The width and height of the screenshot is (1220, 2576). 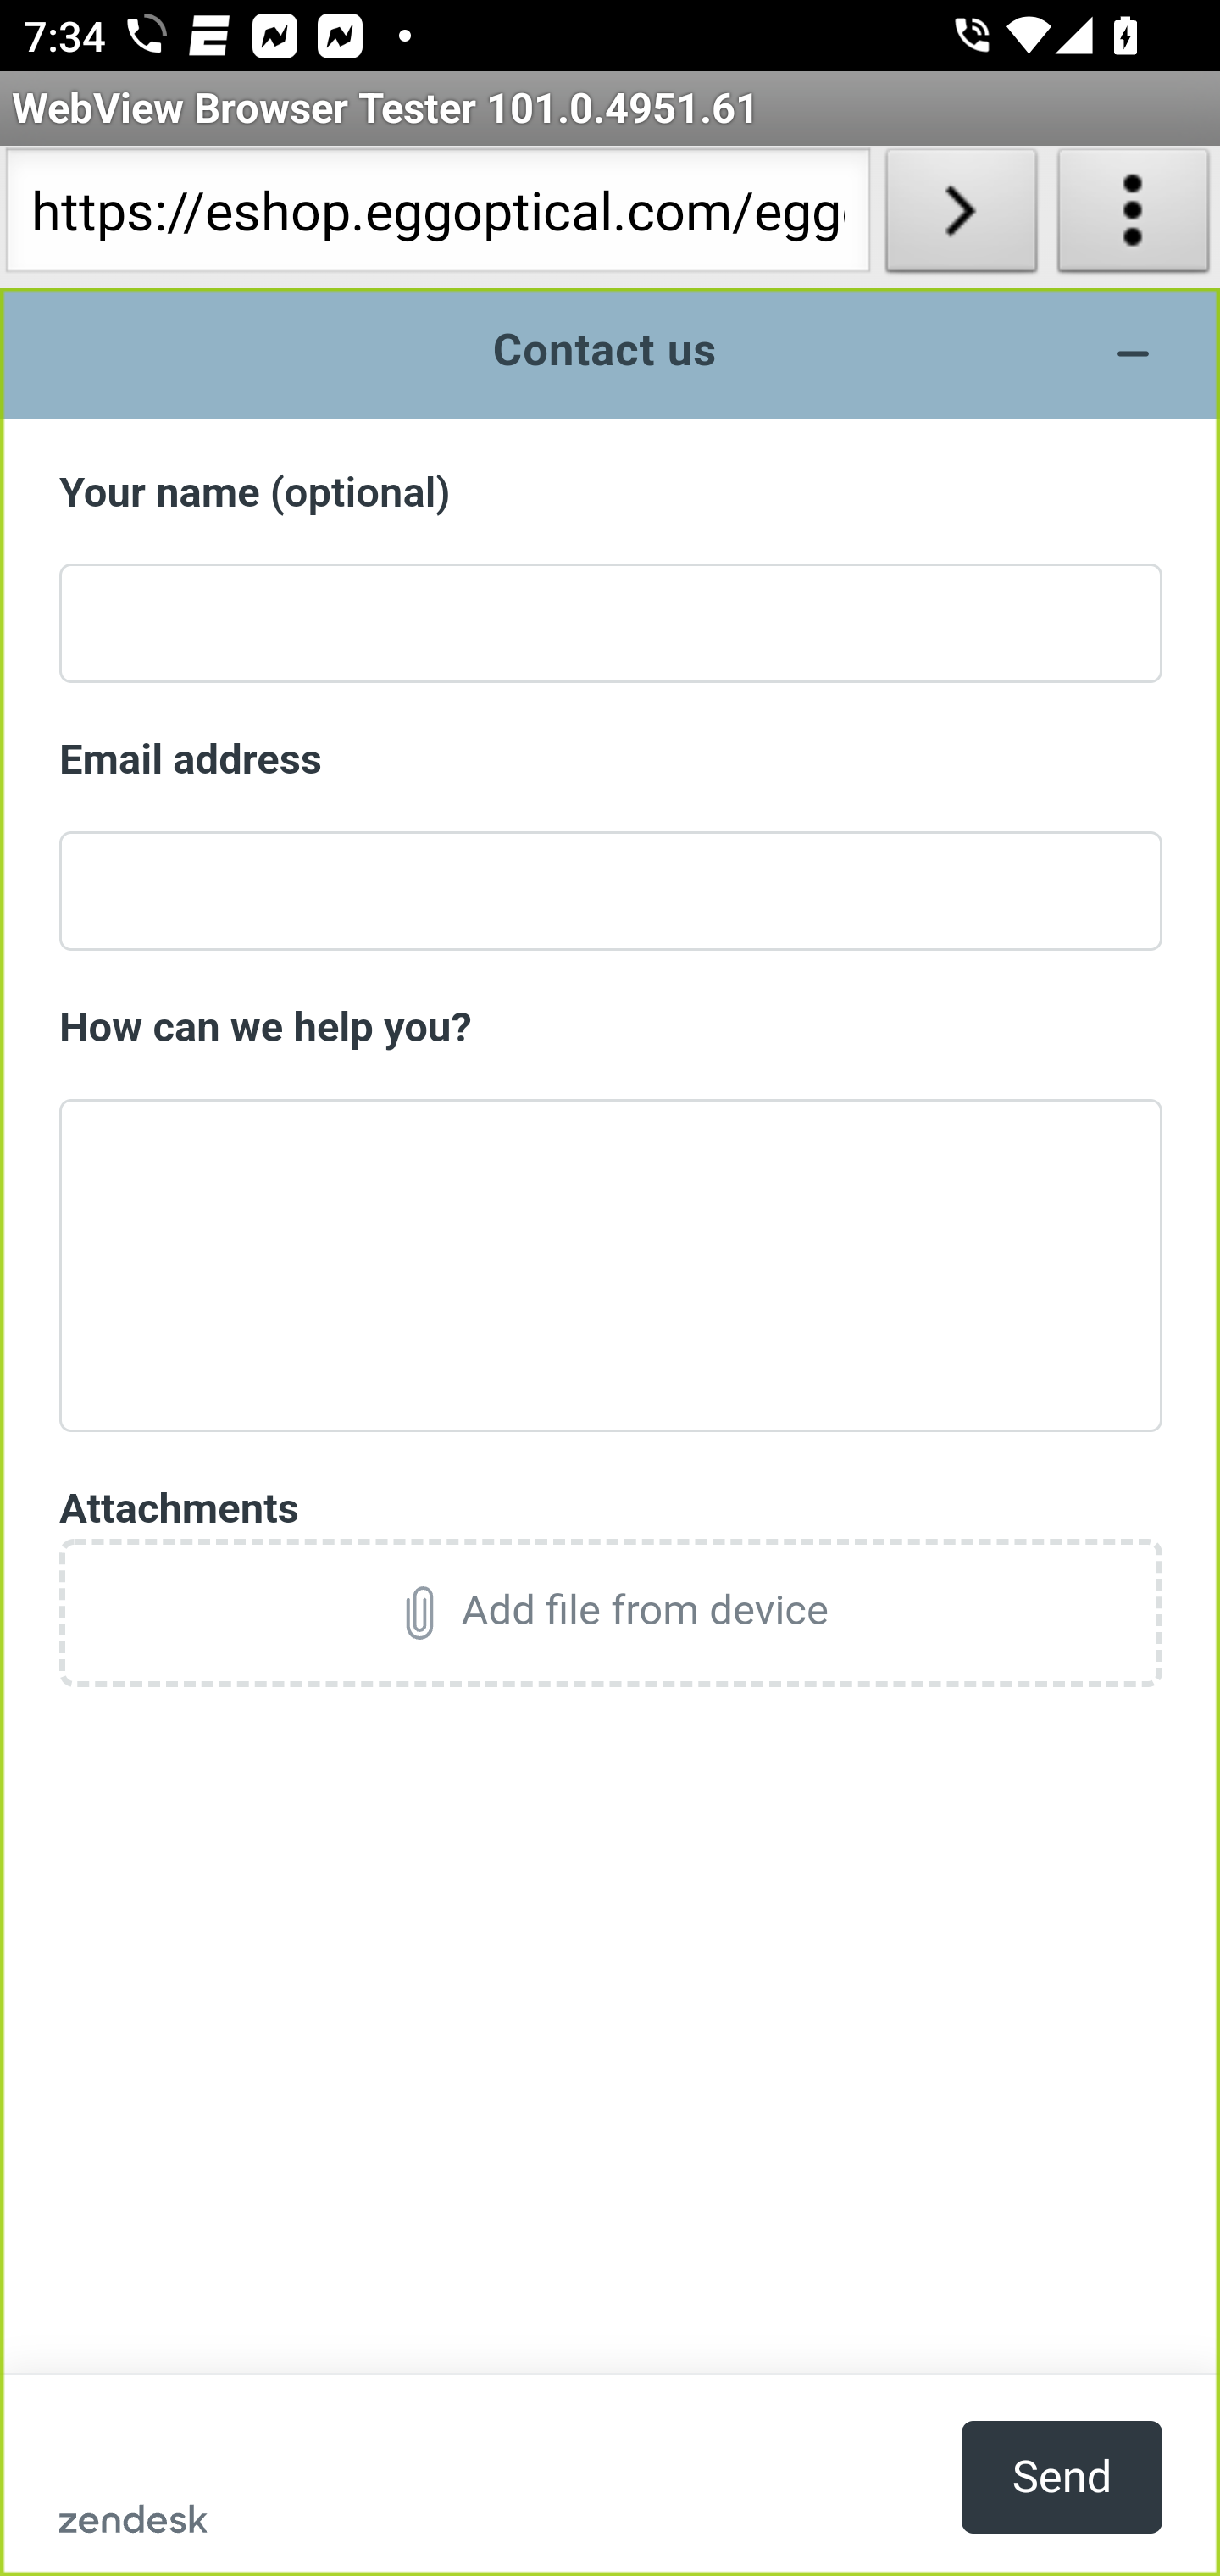 I want to click on Email address, so click(x=612, y=761).